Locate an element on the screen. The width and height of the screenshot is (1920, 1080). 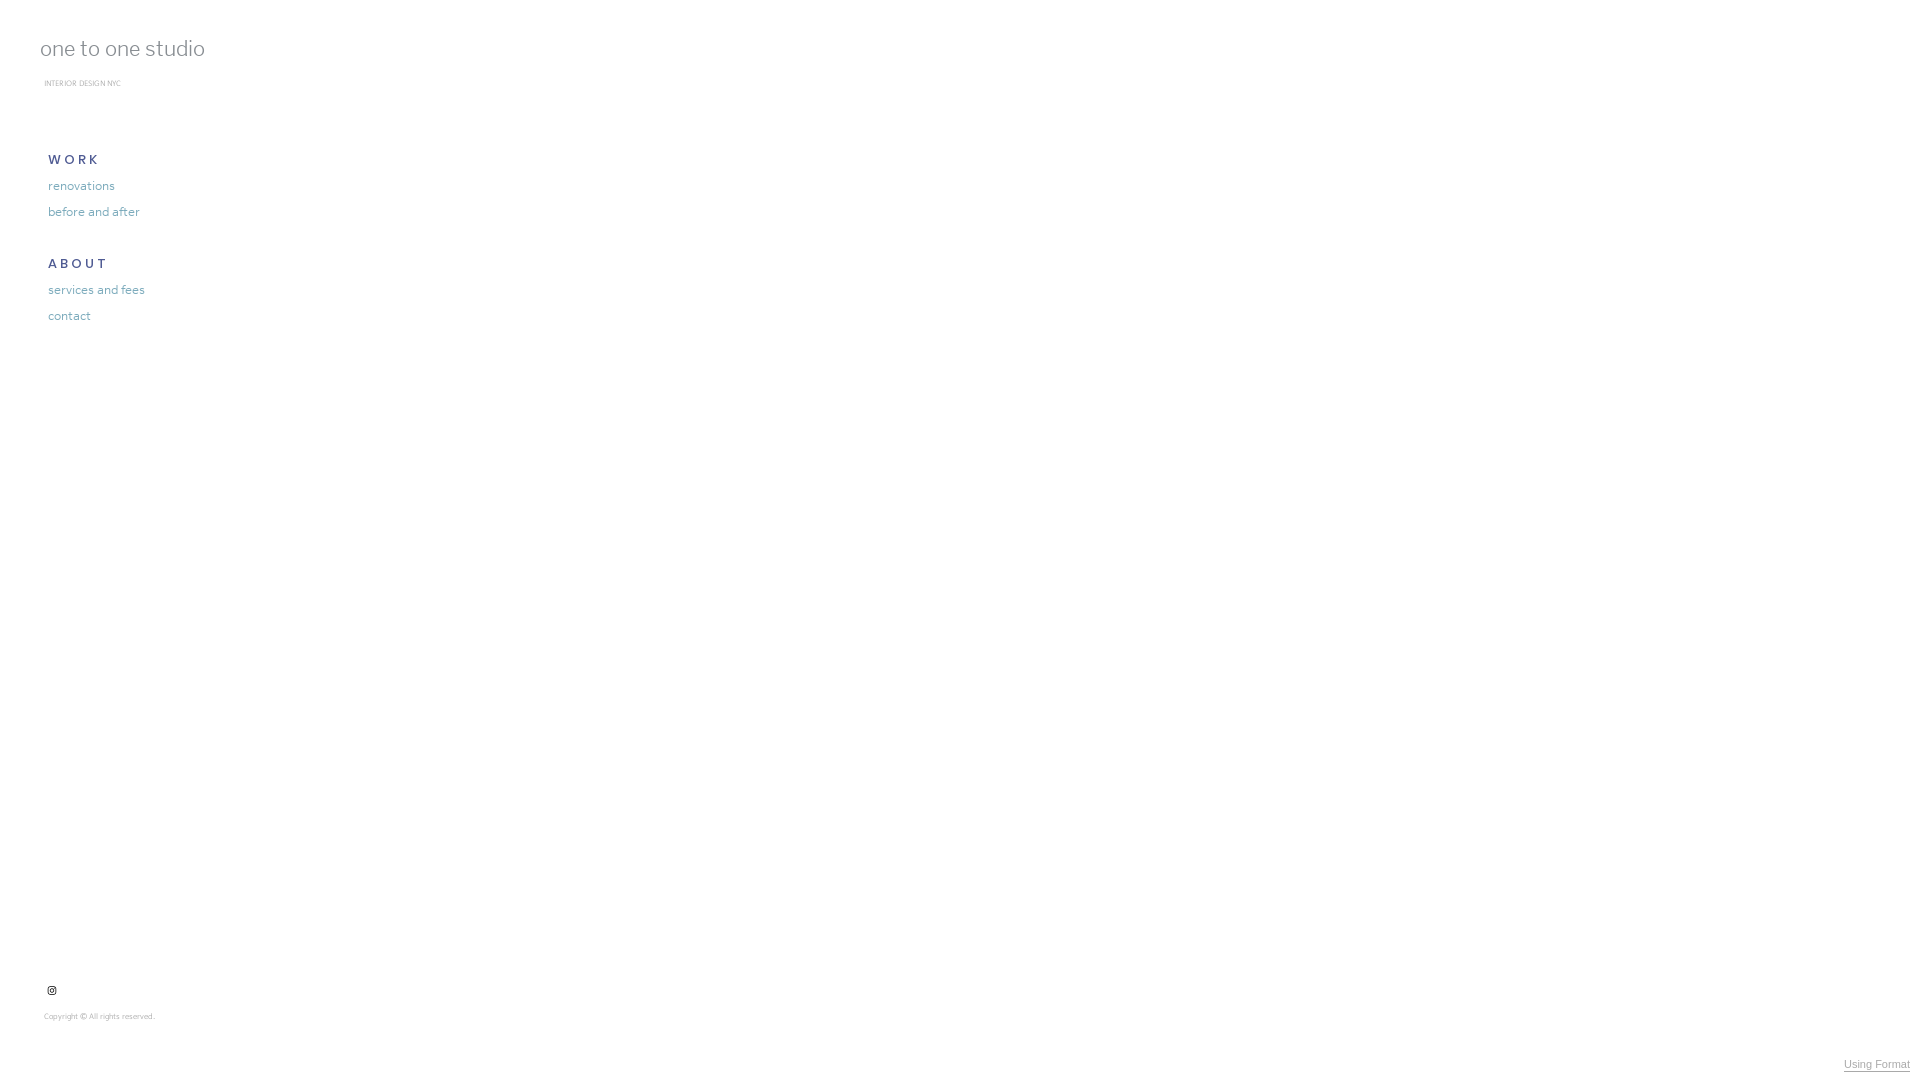
contact is located at coordinates (70, 316).